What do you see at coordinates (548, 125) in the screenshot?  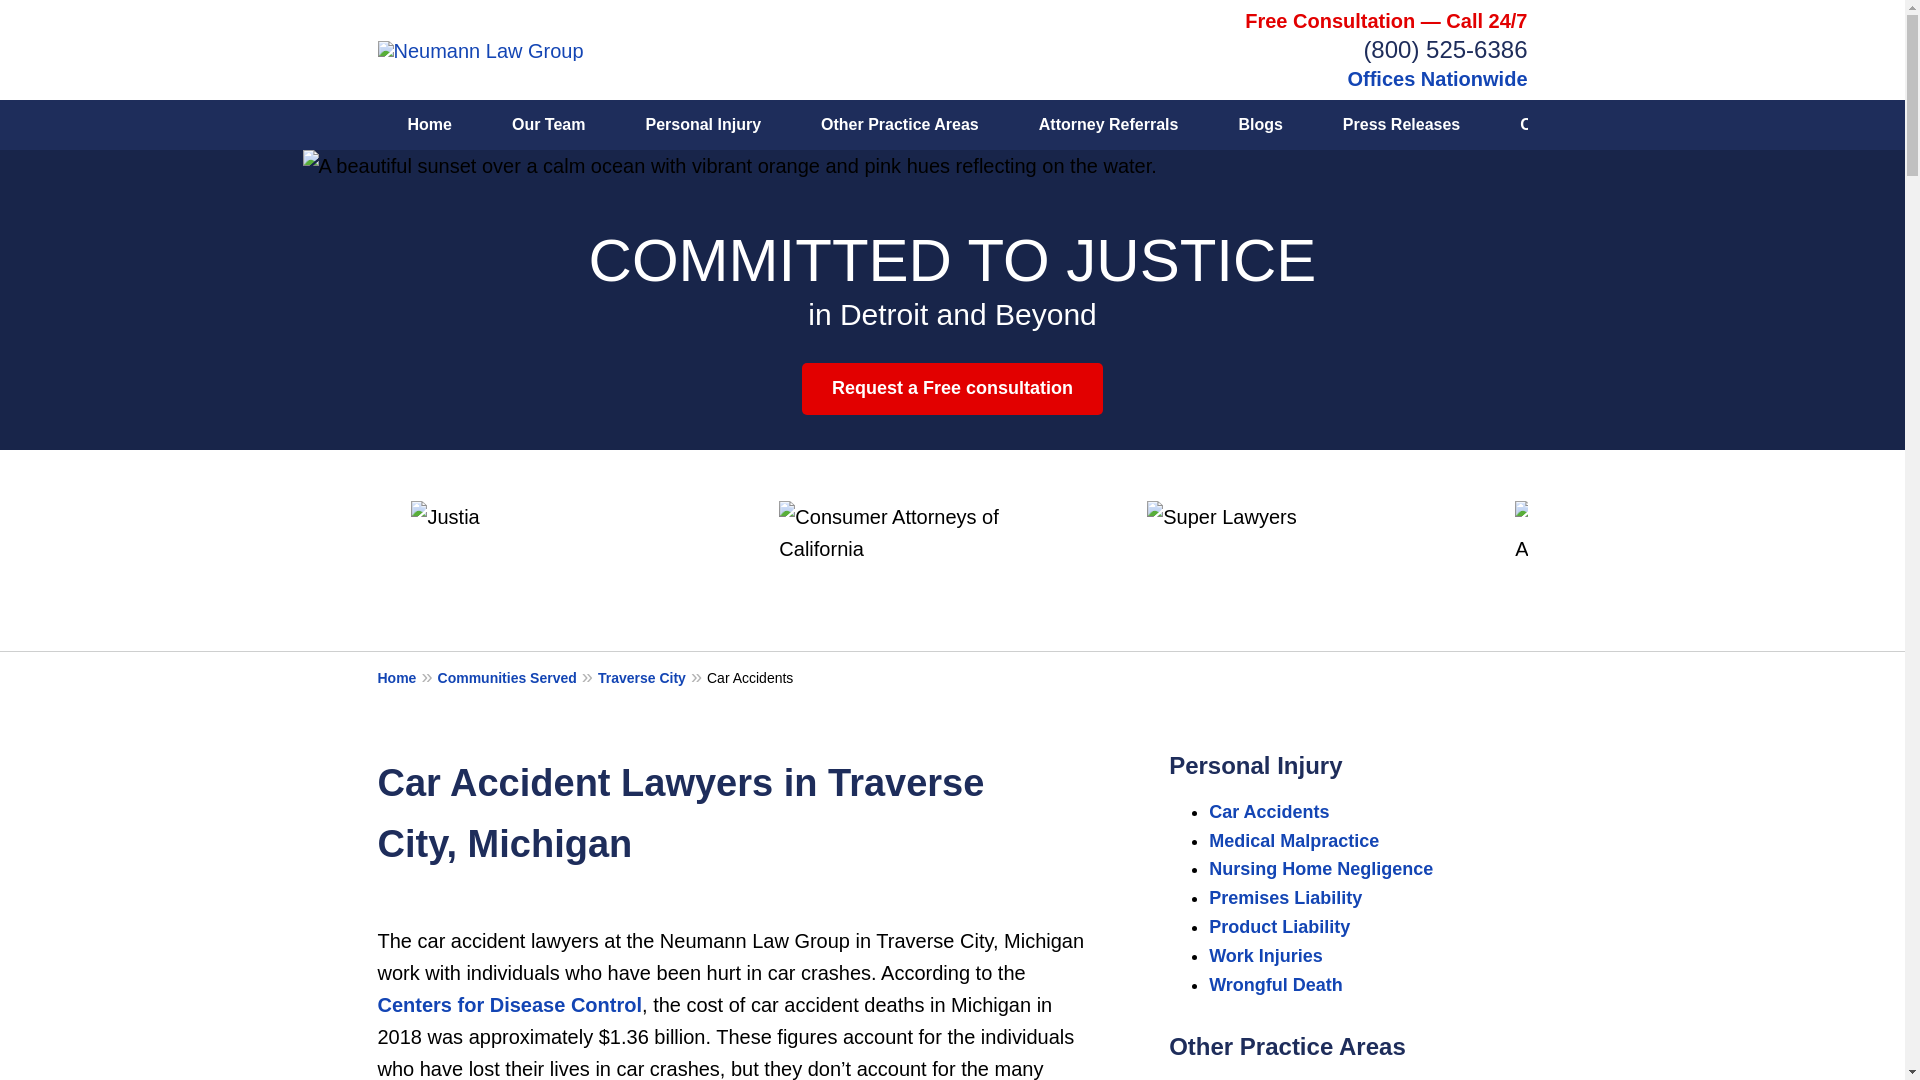 I see `Our Team` at bounding box center [548, 125].